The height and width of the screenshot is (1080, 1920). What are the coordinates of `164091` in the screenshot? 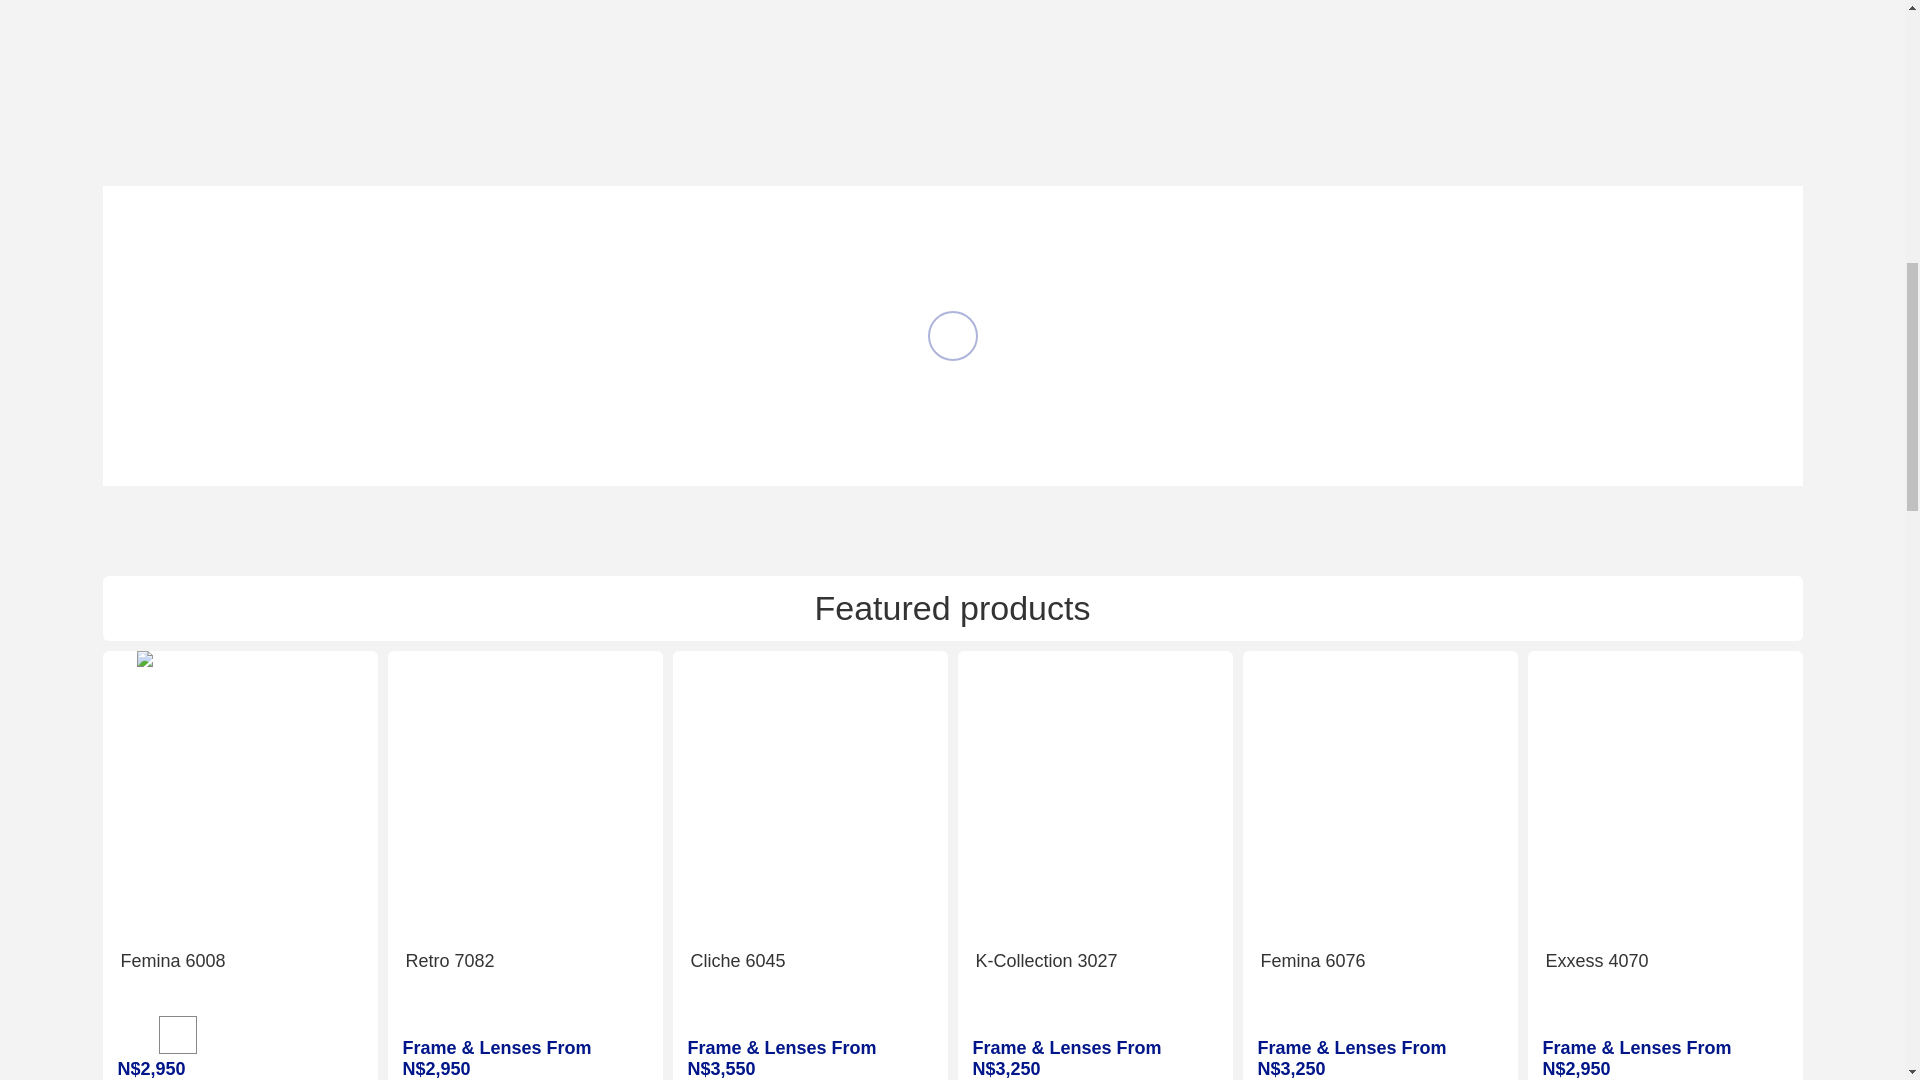 It's located at (177, 1034).